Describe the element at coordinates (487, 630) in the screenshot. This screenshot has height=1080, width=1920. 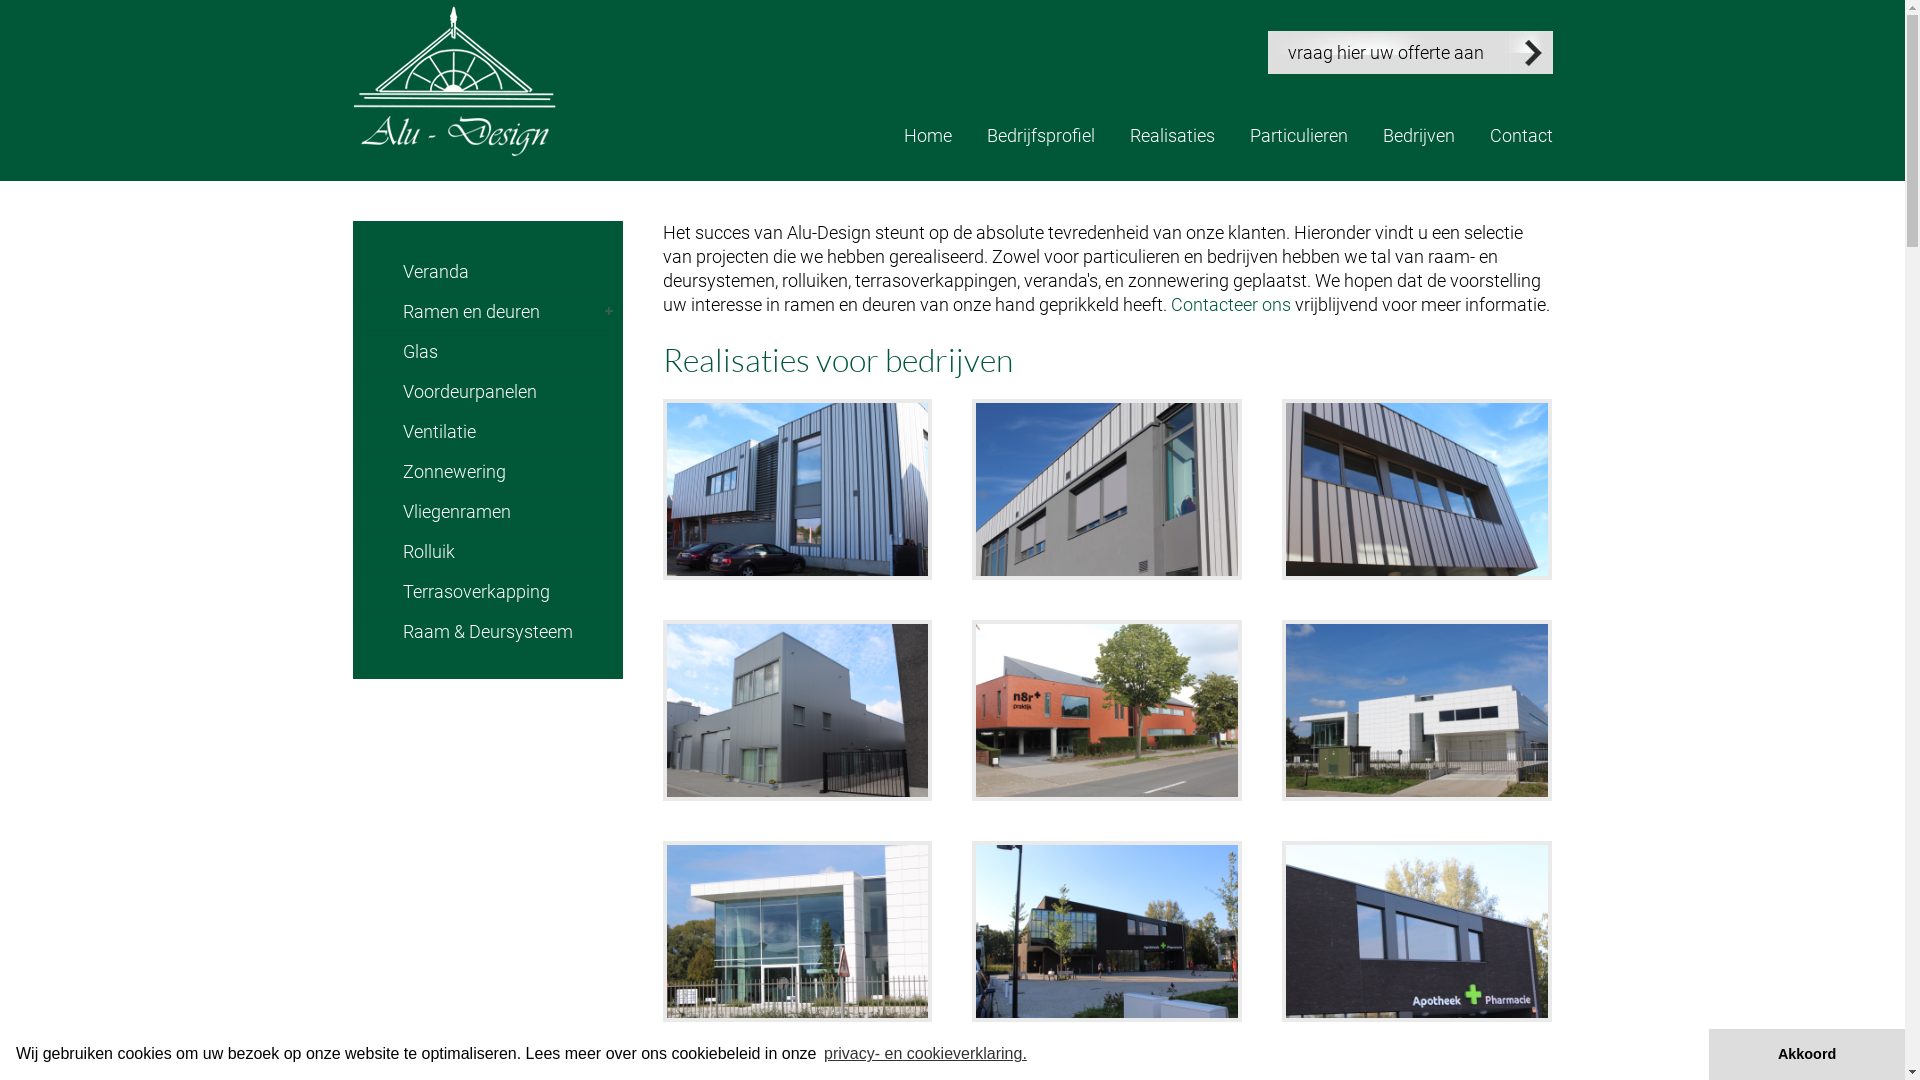
I see `Raam & Deursysteem` at that location.